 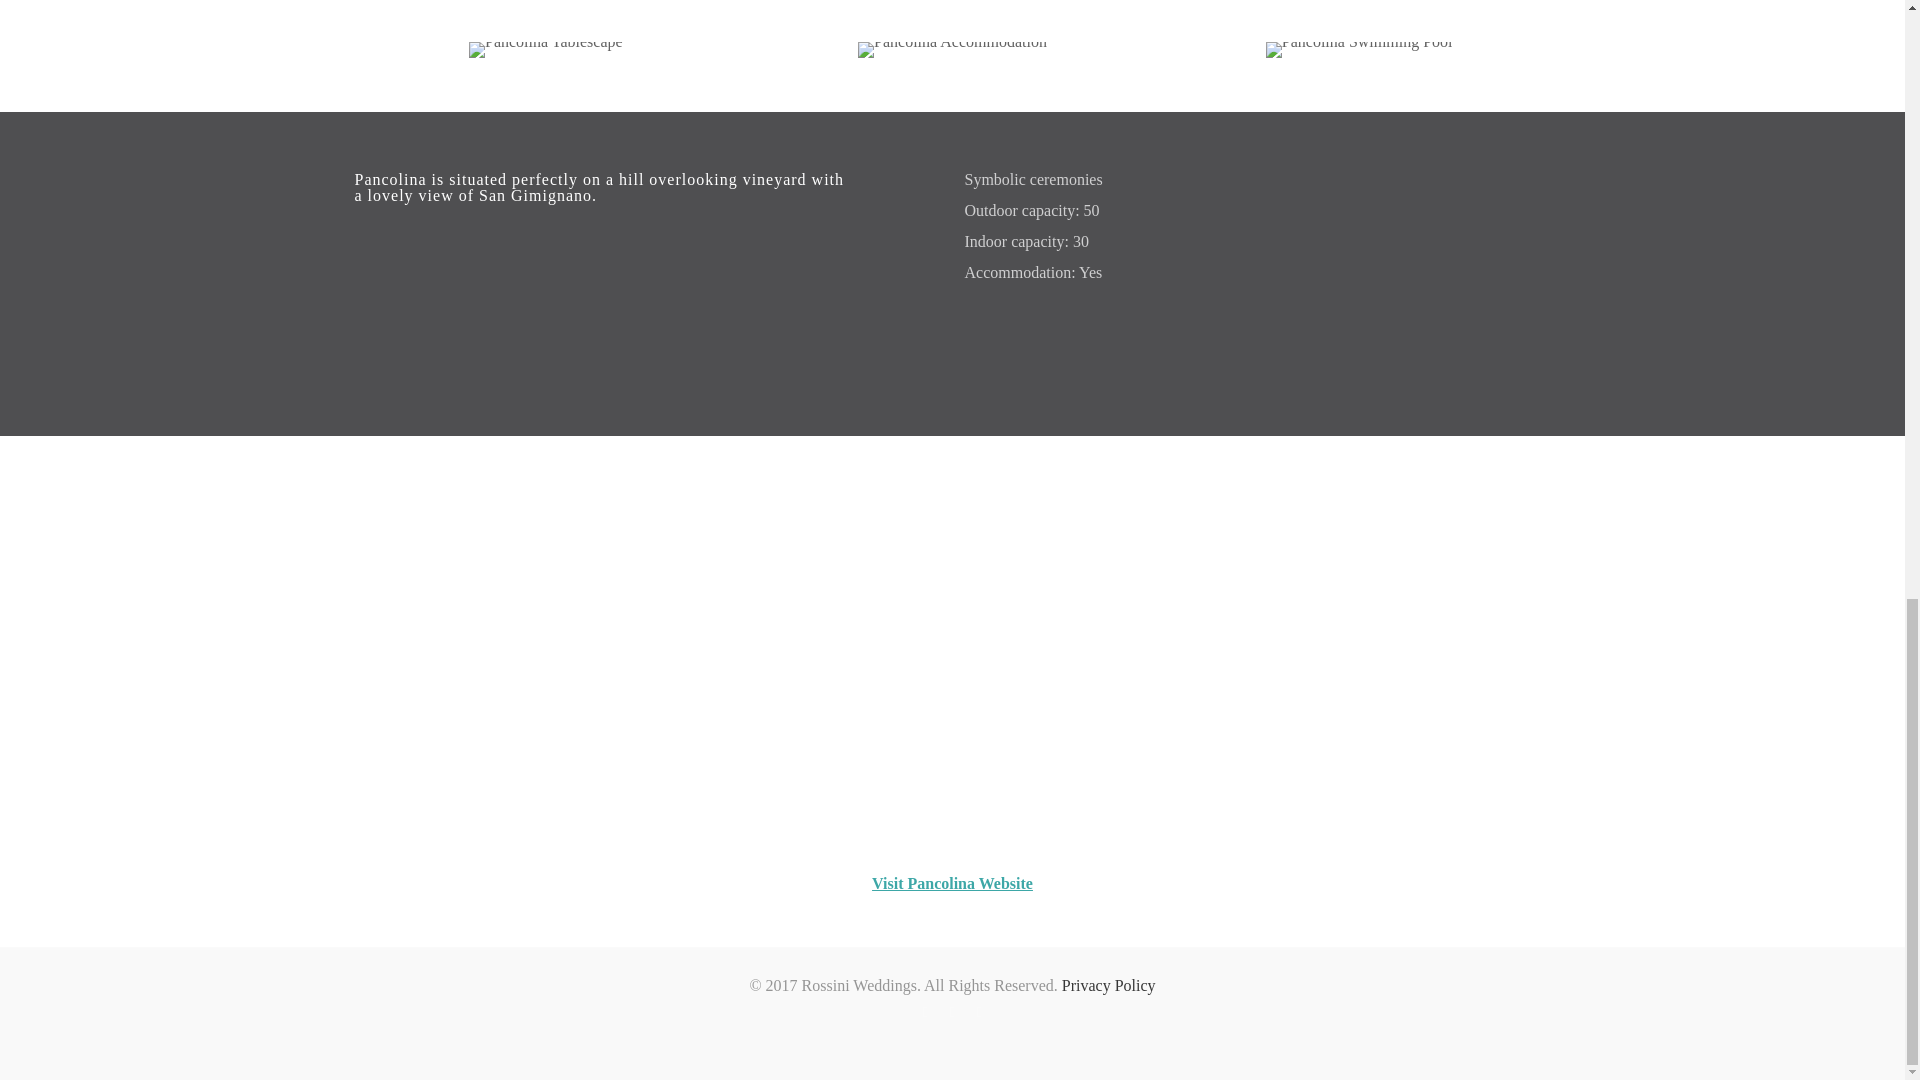 I want to click on Instagram, so click(x=980, y=1012).